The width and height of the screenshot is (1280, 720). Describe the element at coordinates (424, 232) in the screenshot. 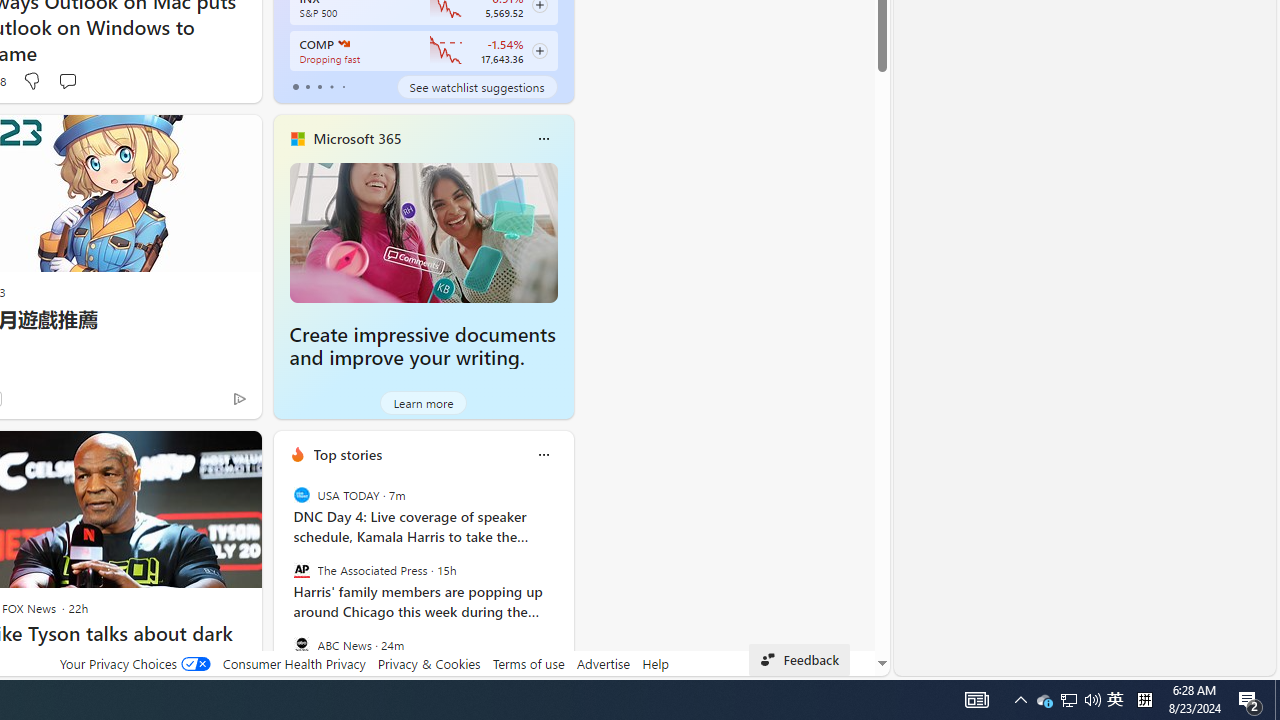

I see `Create impressive documents and improve your writing.` at that location.